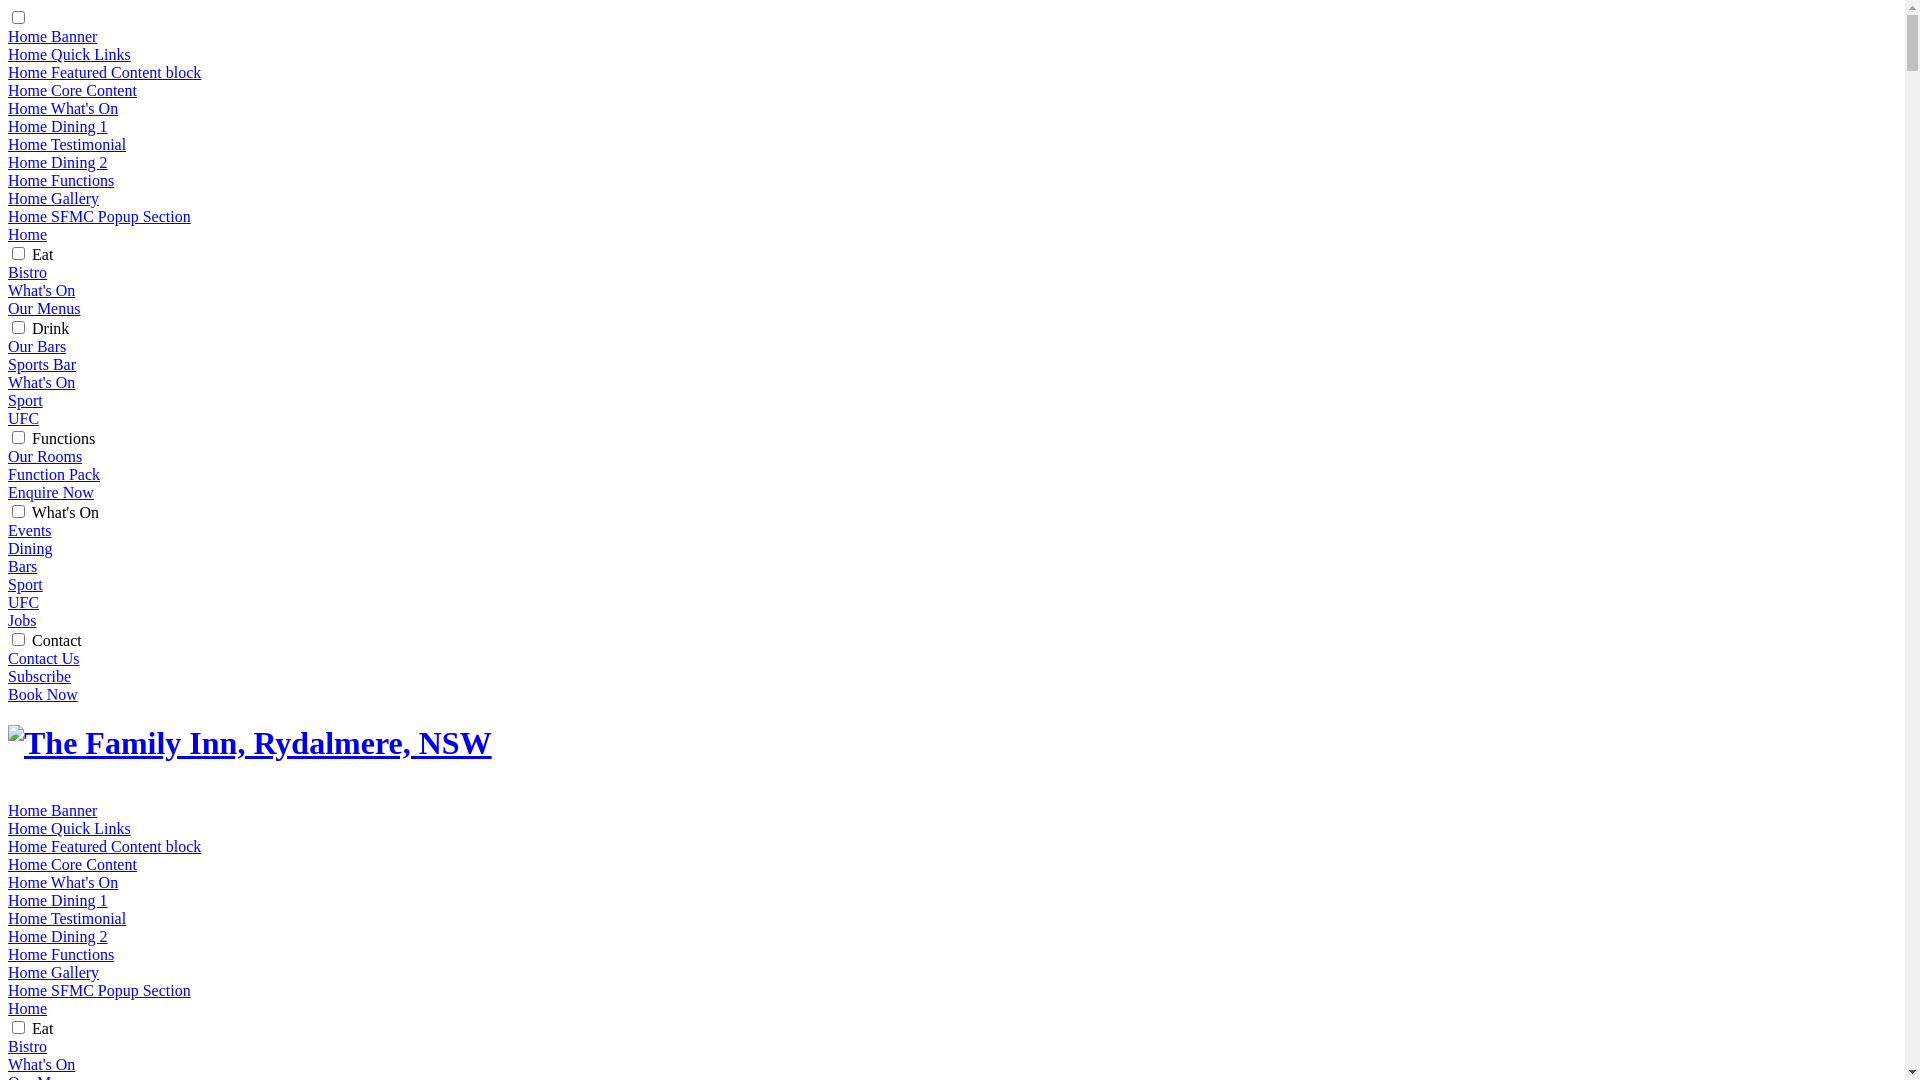  I want to click on Functions, so click(64, 438).